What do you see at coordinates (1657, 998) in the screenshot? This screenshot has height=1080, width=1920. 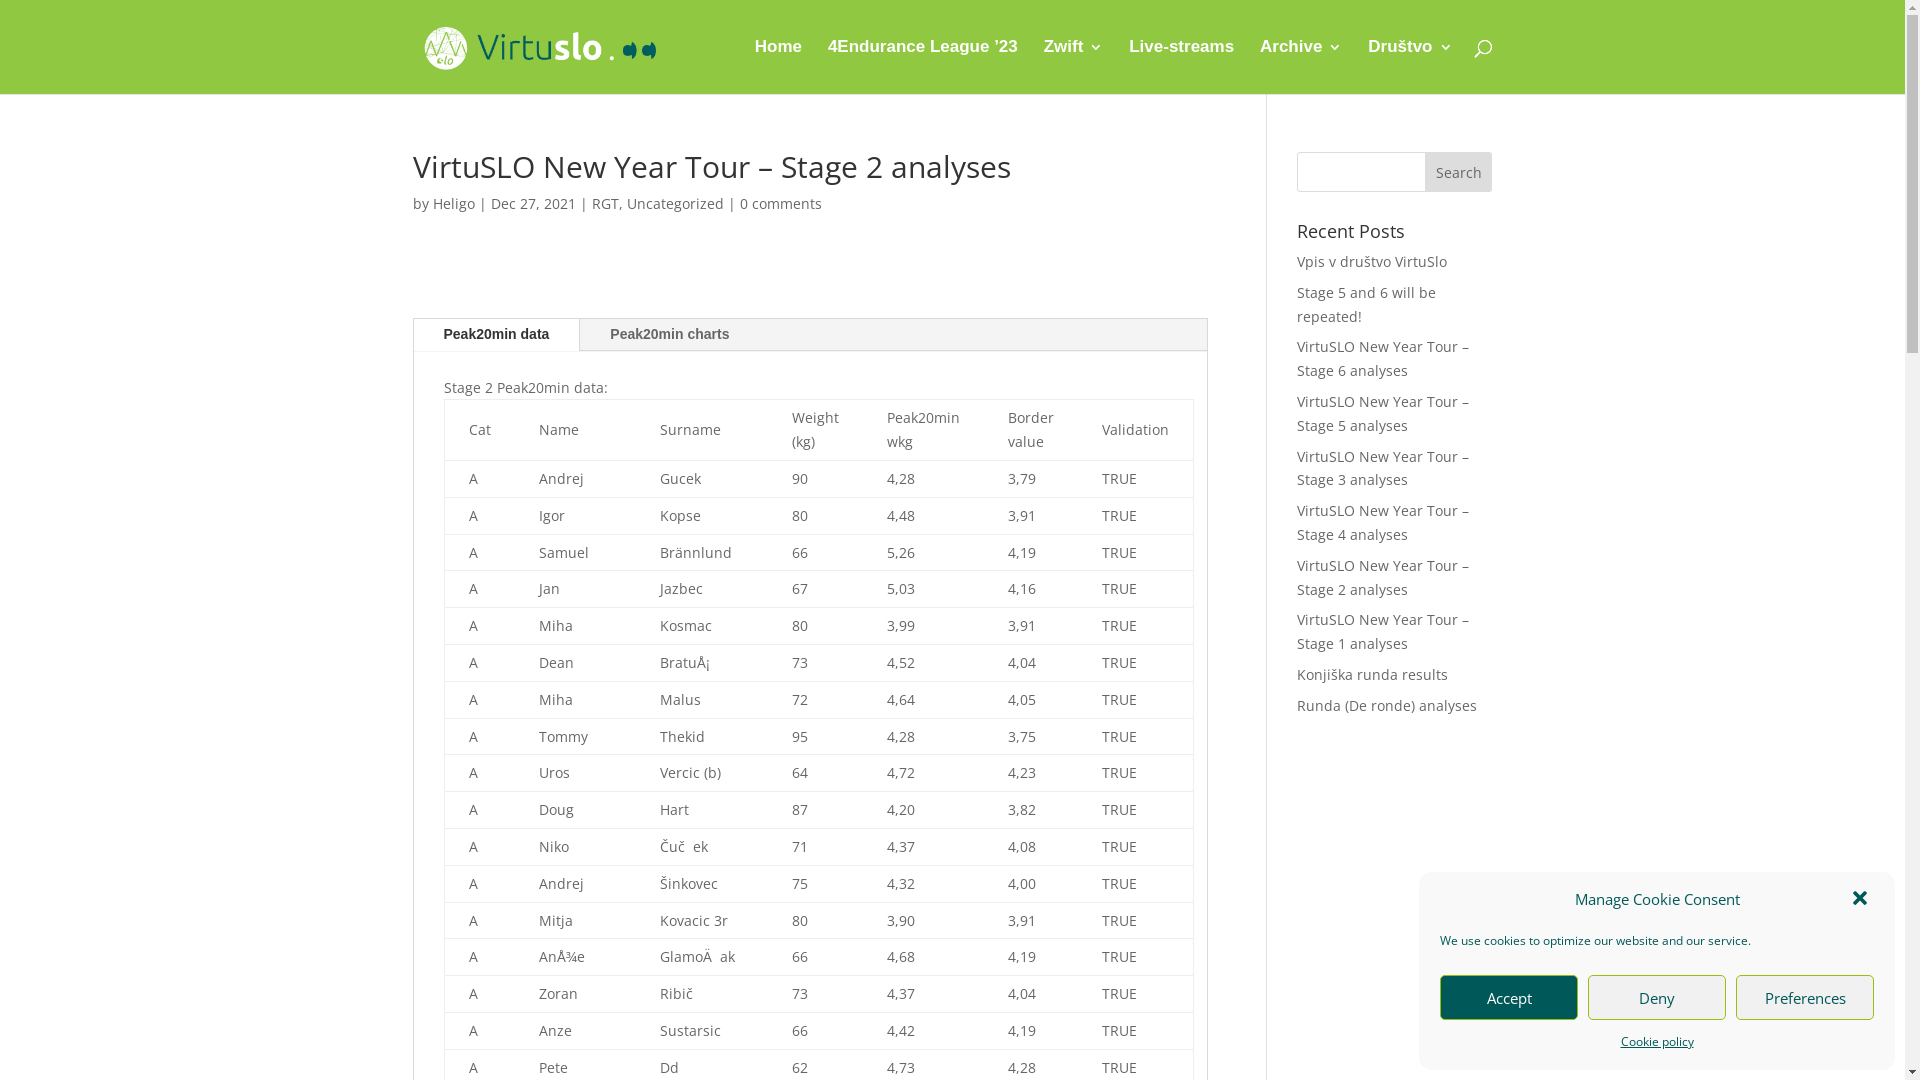 I see `Deny` at bounding box center [1657, 998].